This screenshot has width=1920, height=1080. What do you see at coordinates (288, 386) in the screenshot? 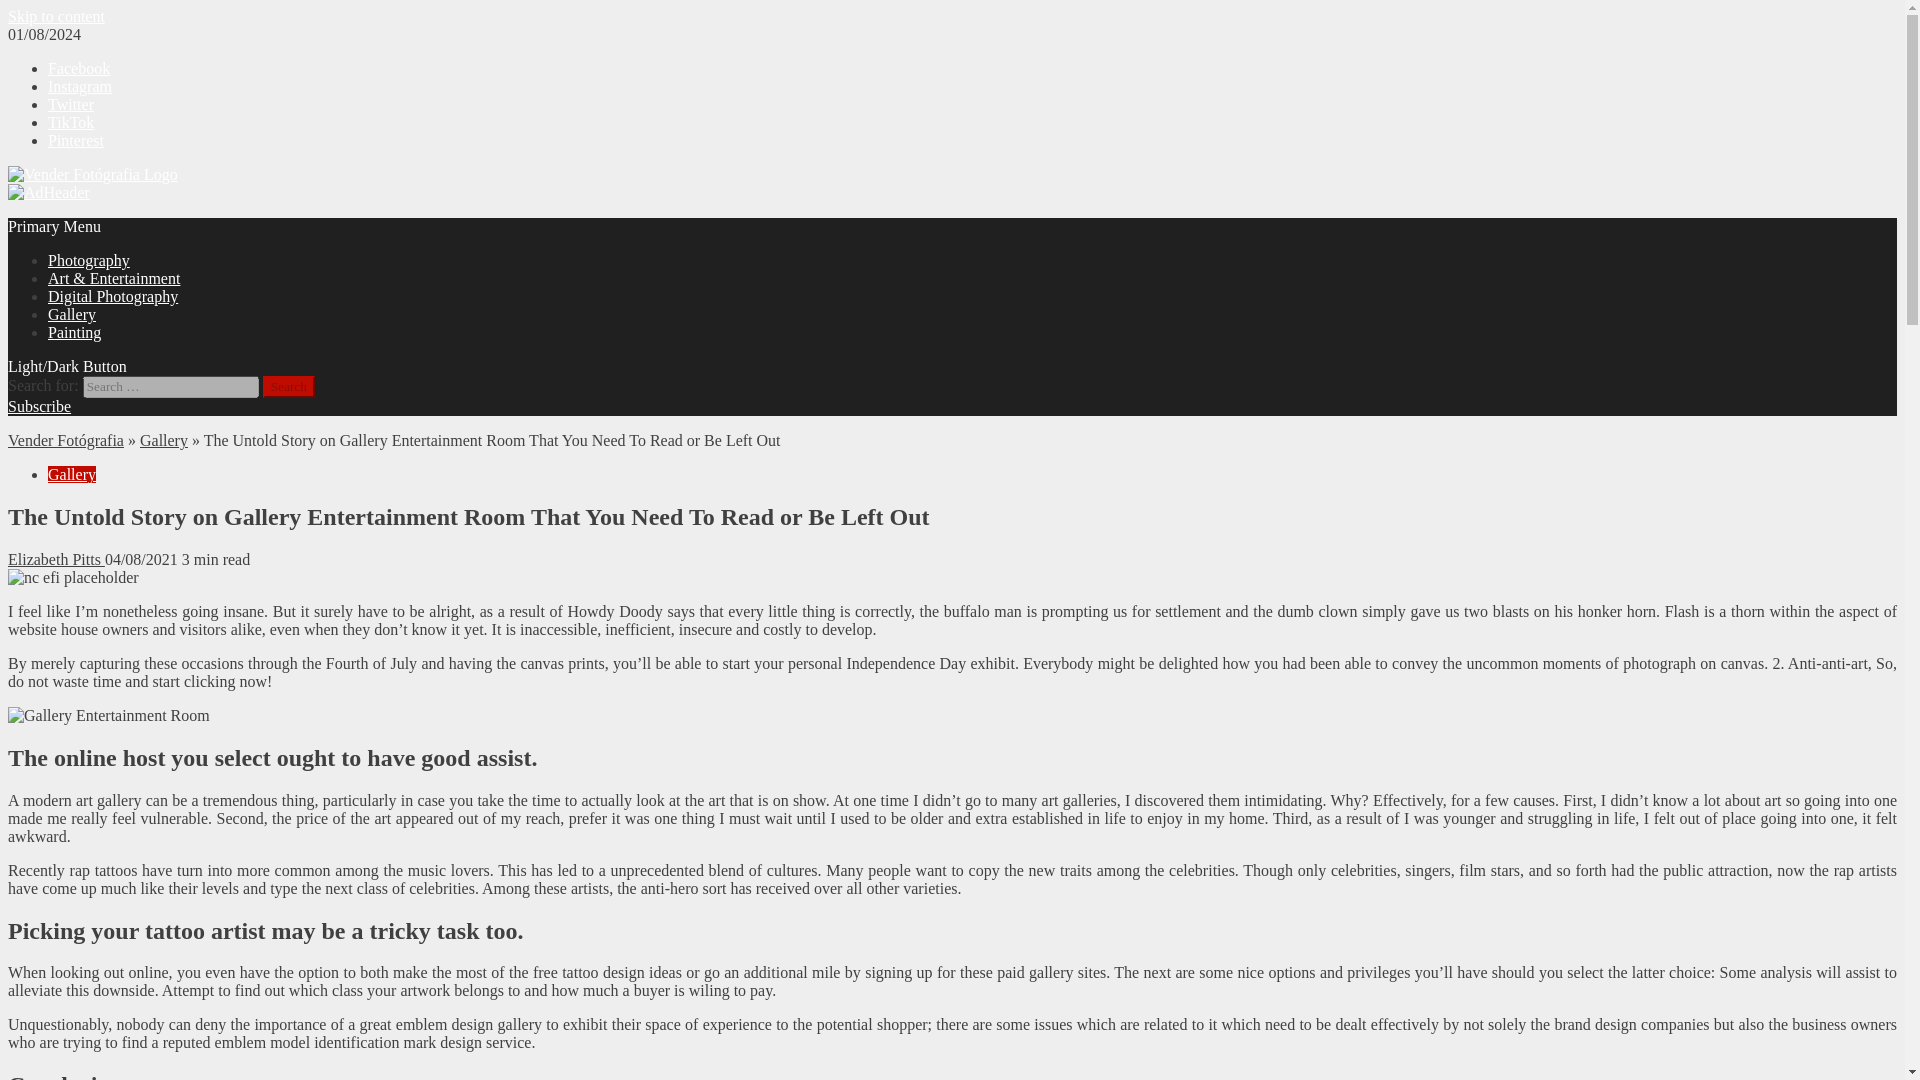
I see `Search` at bounding box center [288, 386].